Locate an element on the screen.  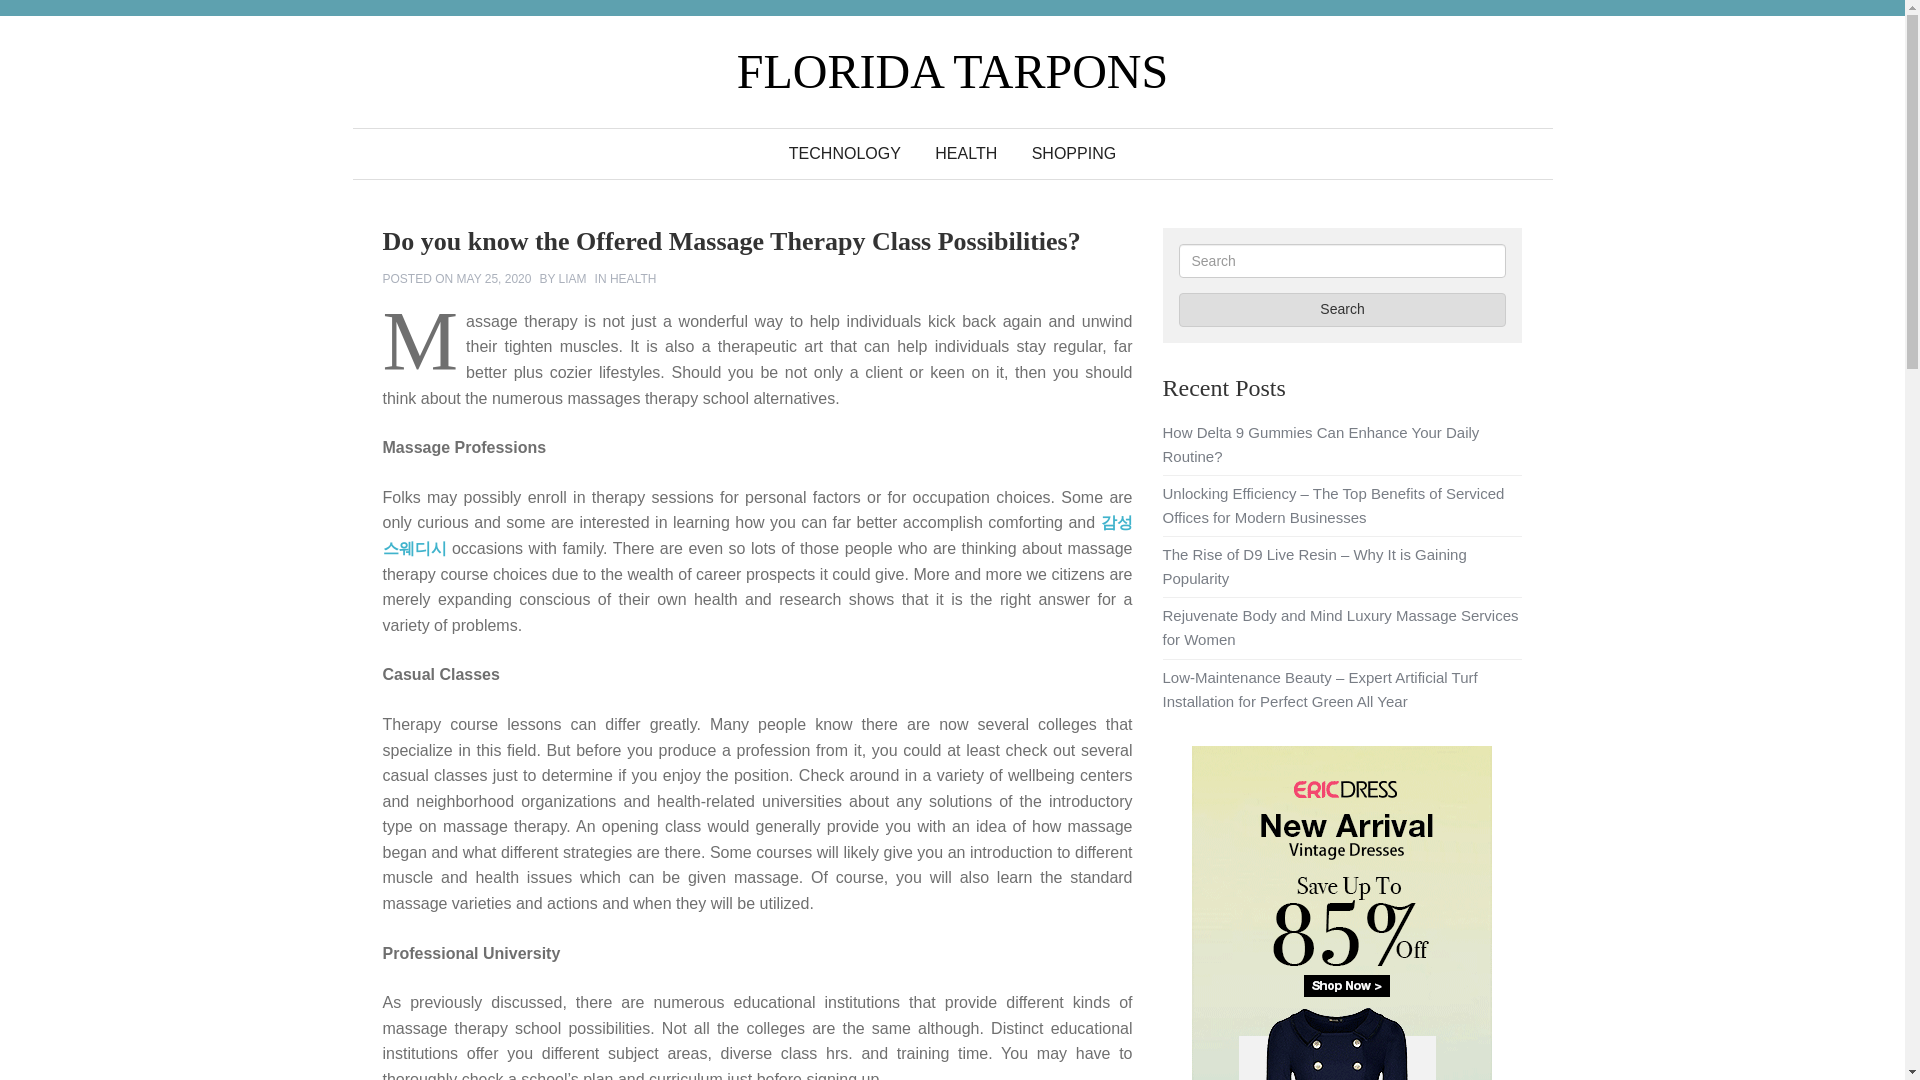
LIAM is located at coordinates (572, 279).